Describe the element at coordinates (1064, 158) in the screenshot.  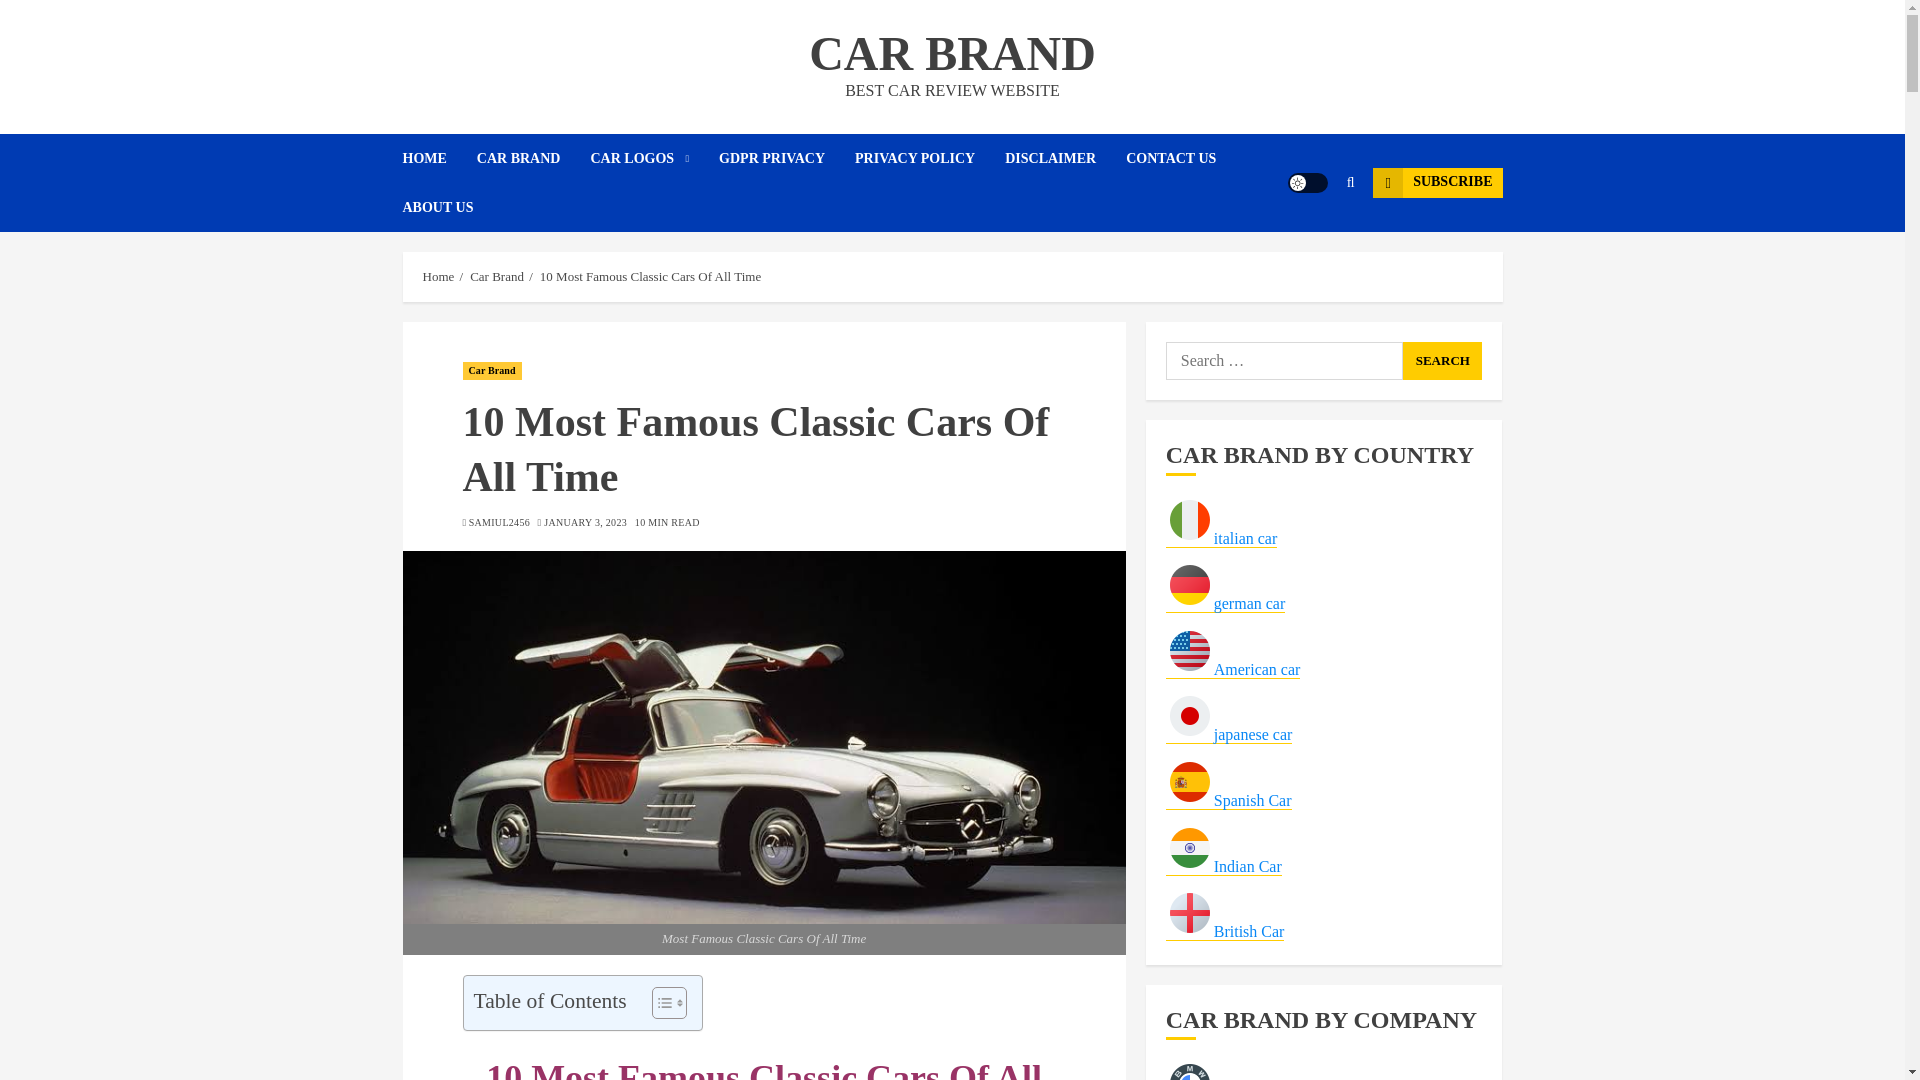
I see `DISCLAIMER` at that location.